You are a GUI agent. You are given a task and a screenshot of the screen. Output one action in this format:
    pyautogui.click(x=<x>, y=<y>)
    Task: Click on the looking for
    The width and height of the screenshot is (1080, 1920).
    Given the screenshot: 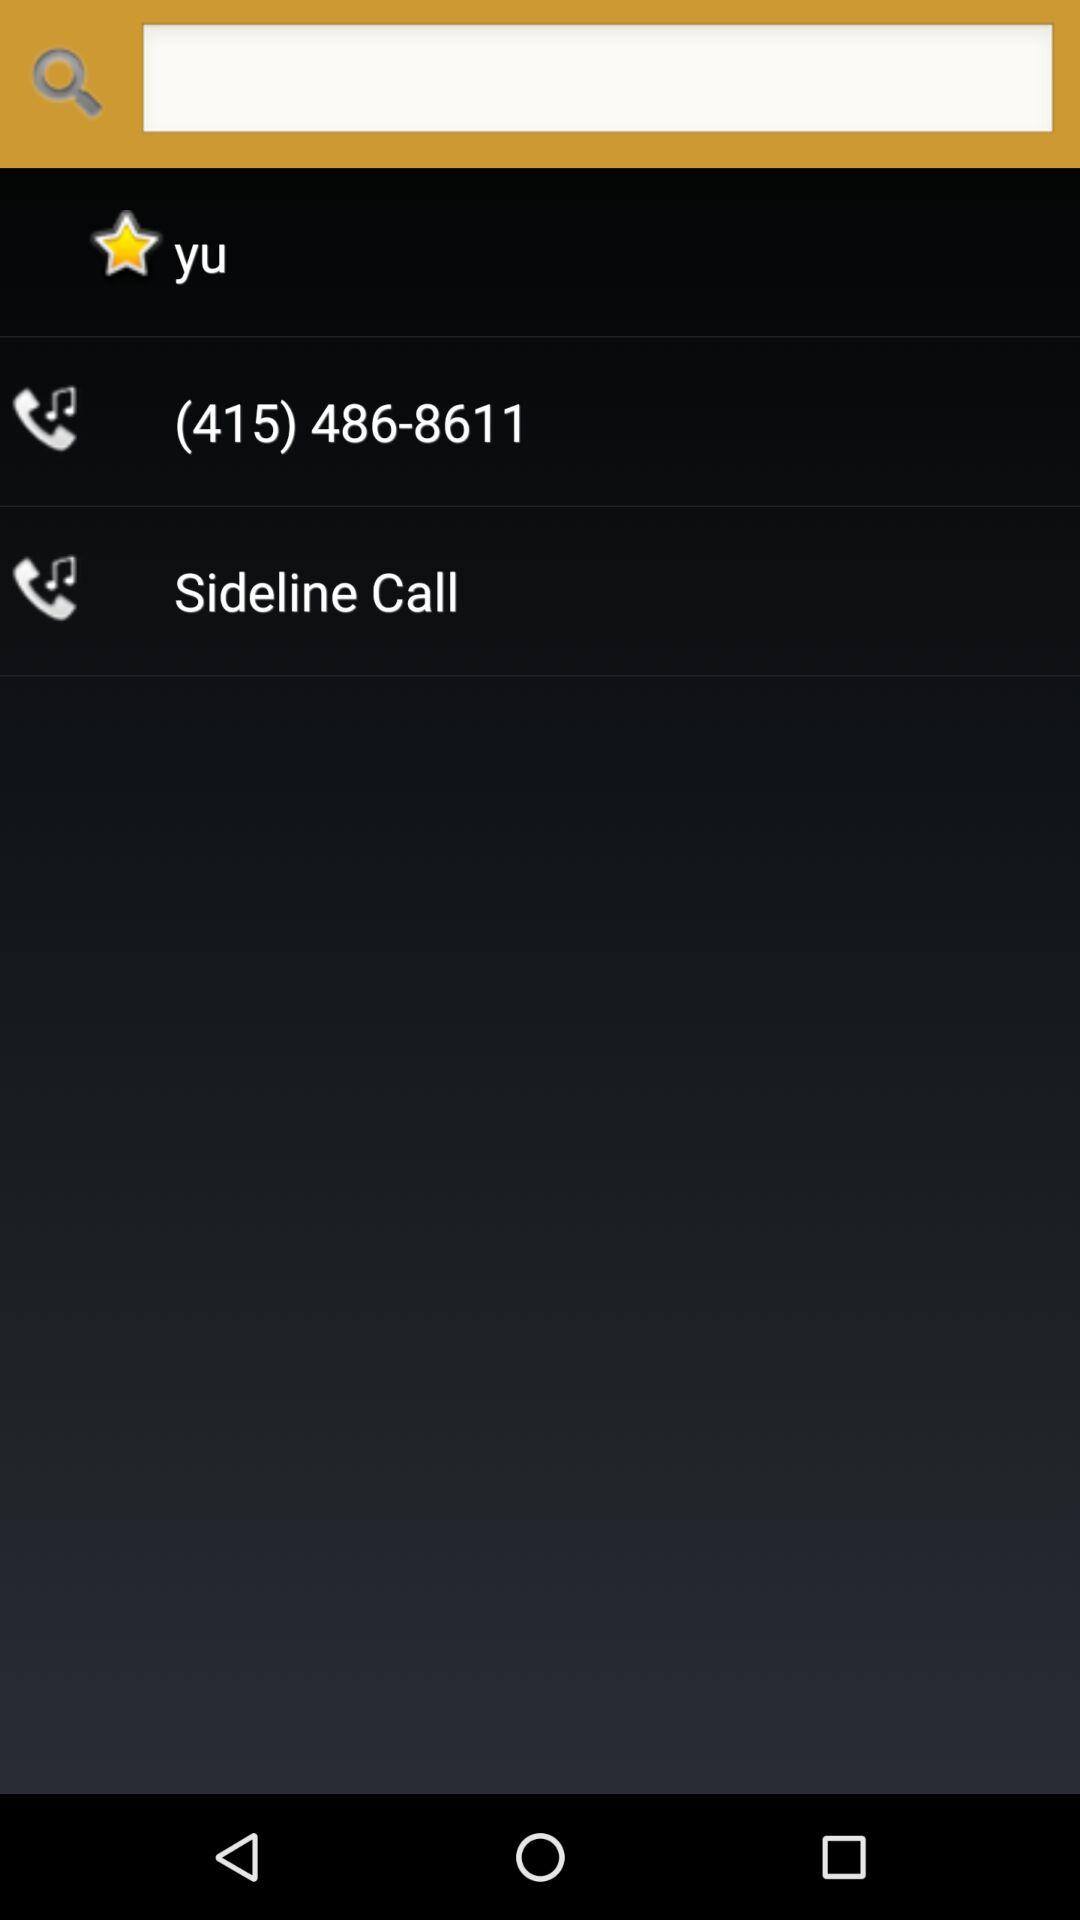 What is the action you would take?
    pyautogui.click(x=598, y=84)
    